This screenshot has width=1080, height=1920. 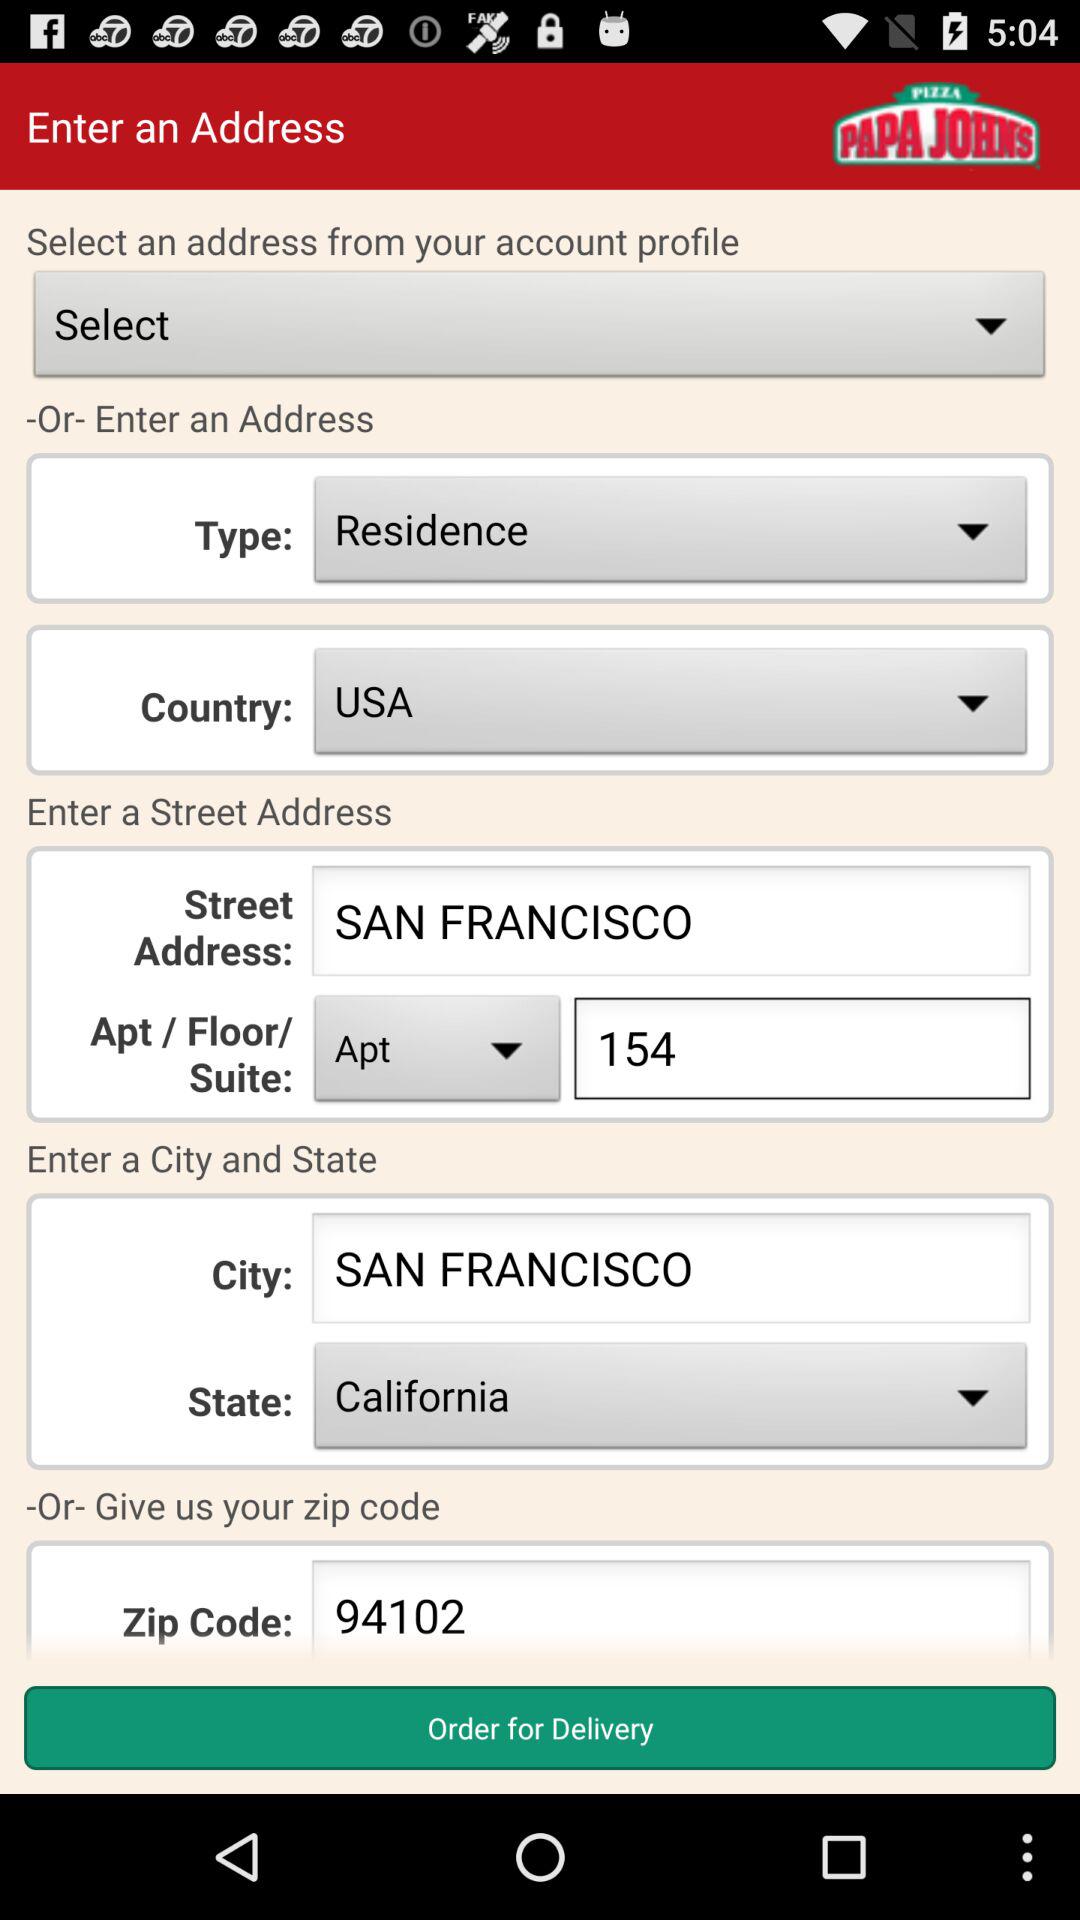 I want to click on type san francisco just to the right of city, so click(x=670, y=1274).